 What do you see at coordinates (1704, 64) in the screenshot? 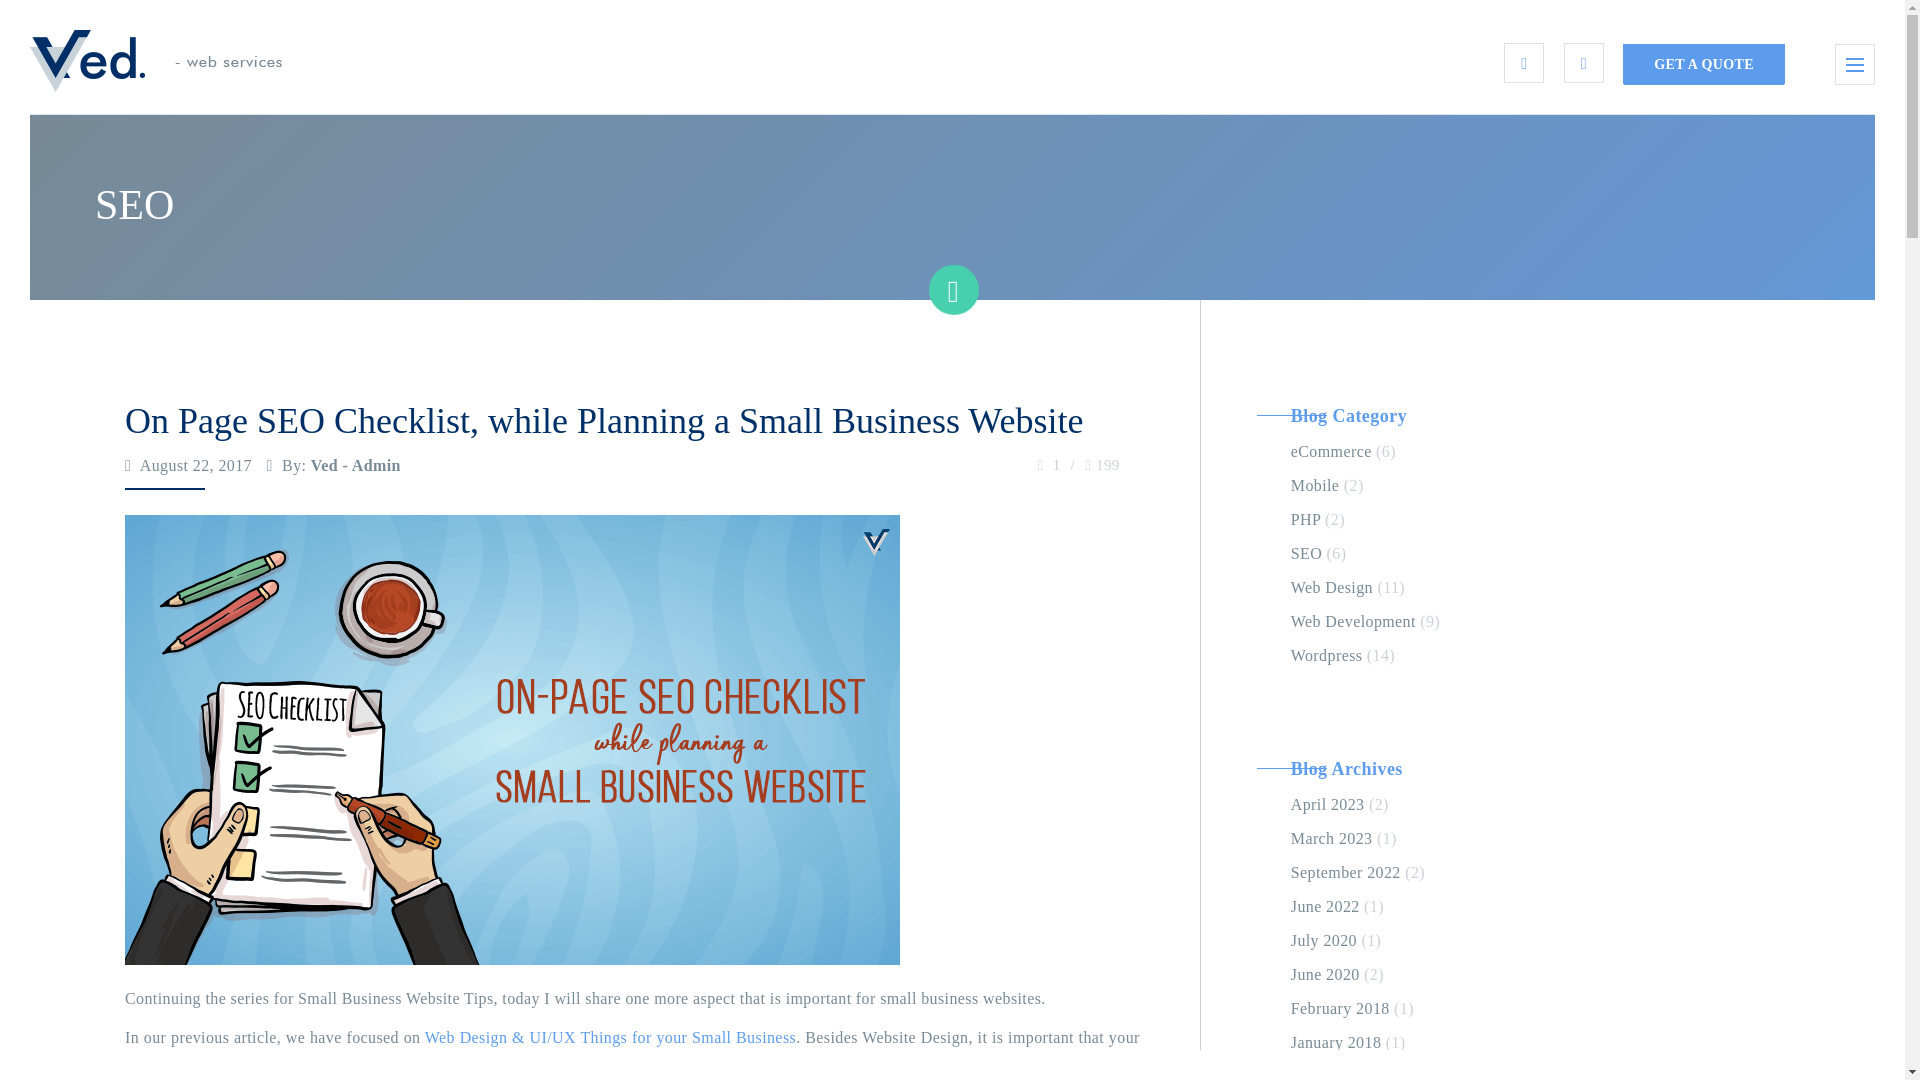
I see `Get A Quote` at bounding box center [1704, 64].